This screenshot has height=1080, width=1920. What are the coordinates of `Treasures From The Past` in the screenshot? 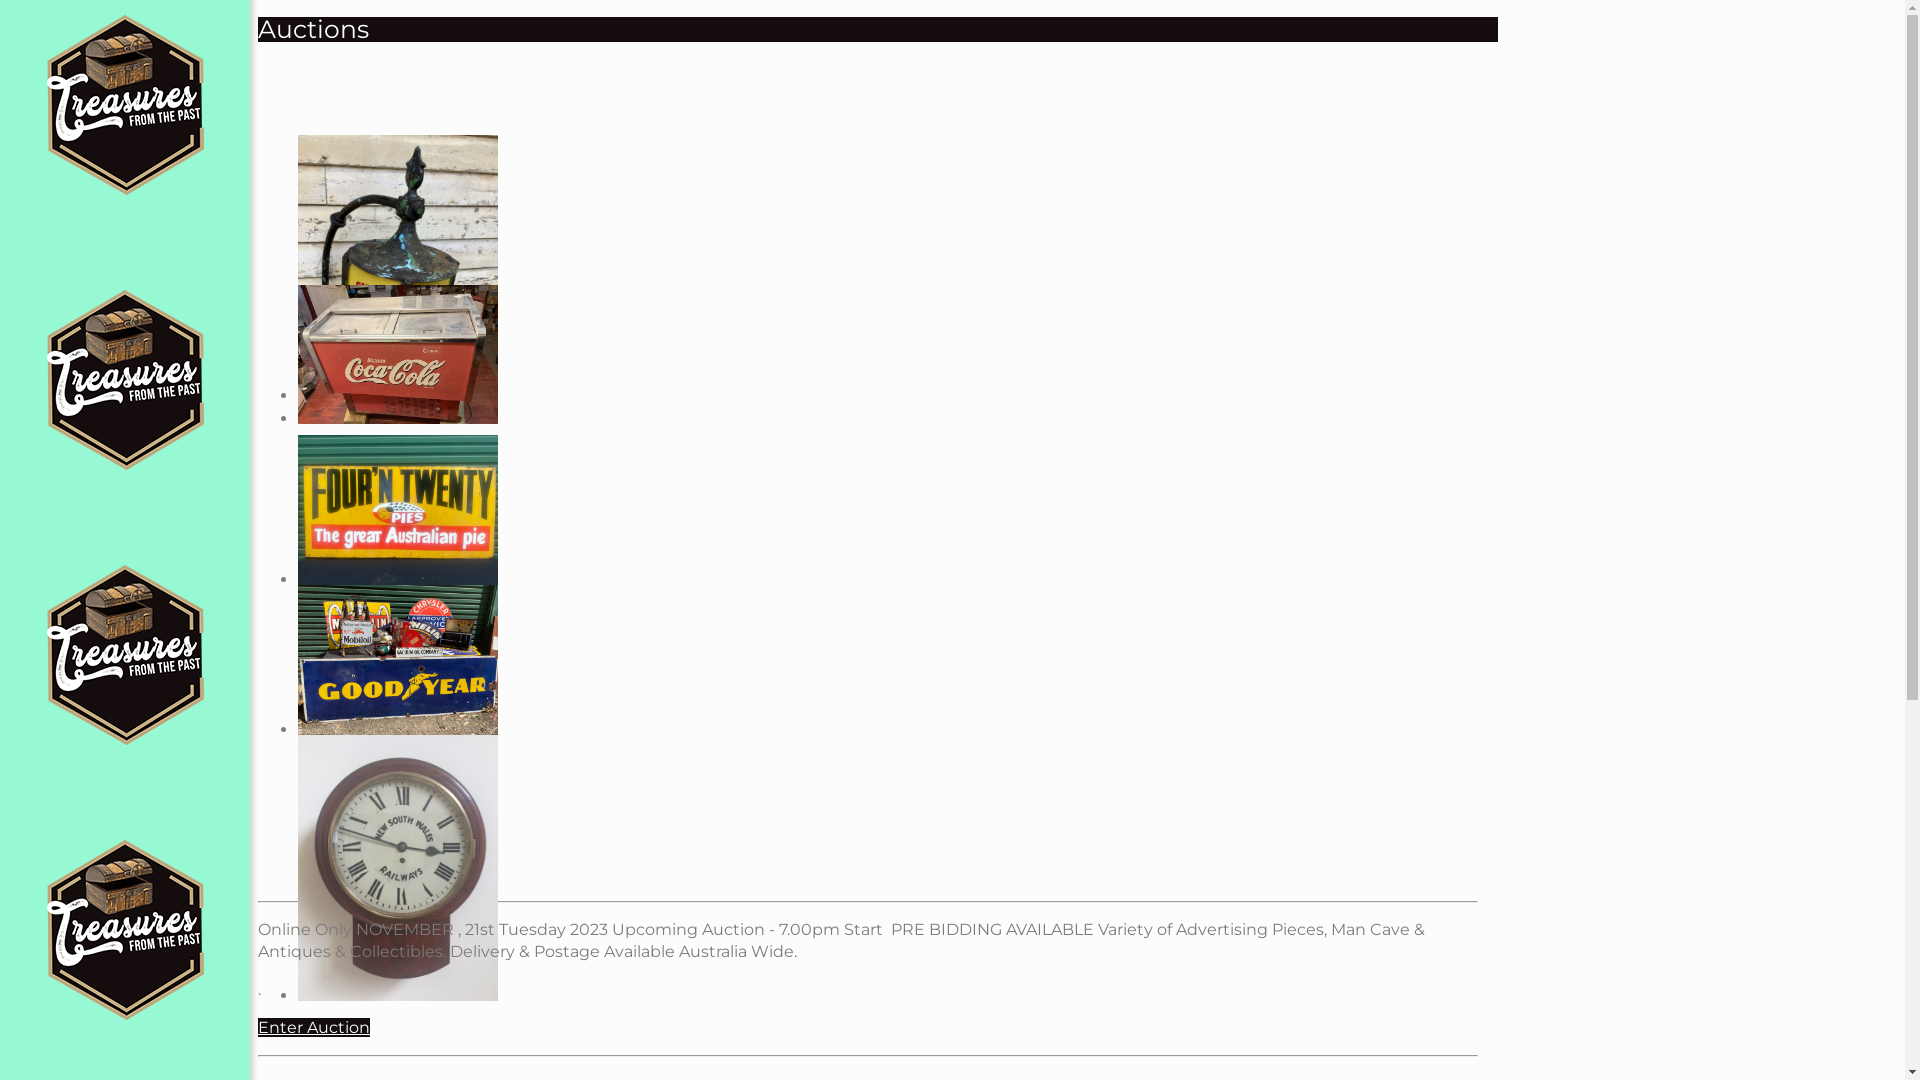 It's located at (125, 602).